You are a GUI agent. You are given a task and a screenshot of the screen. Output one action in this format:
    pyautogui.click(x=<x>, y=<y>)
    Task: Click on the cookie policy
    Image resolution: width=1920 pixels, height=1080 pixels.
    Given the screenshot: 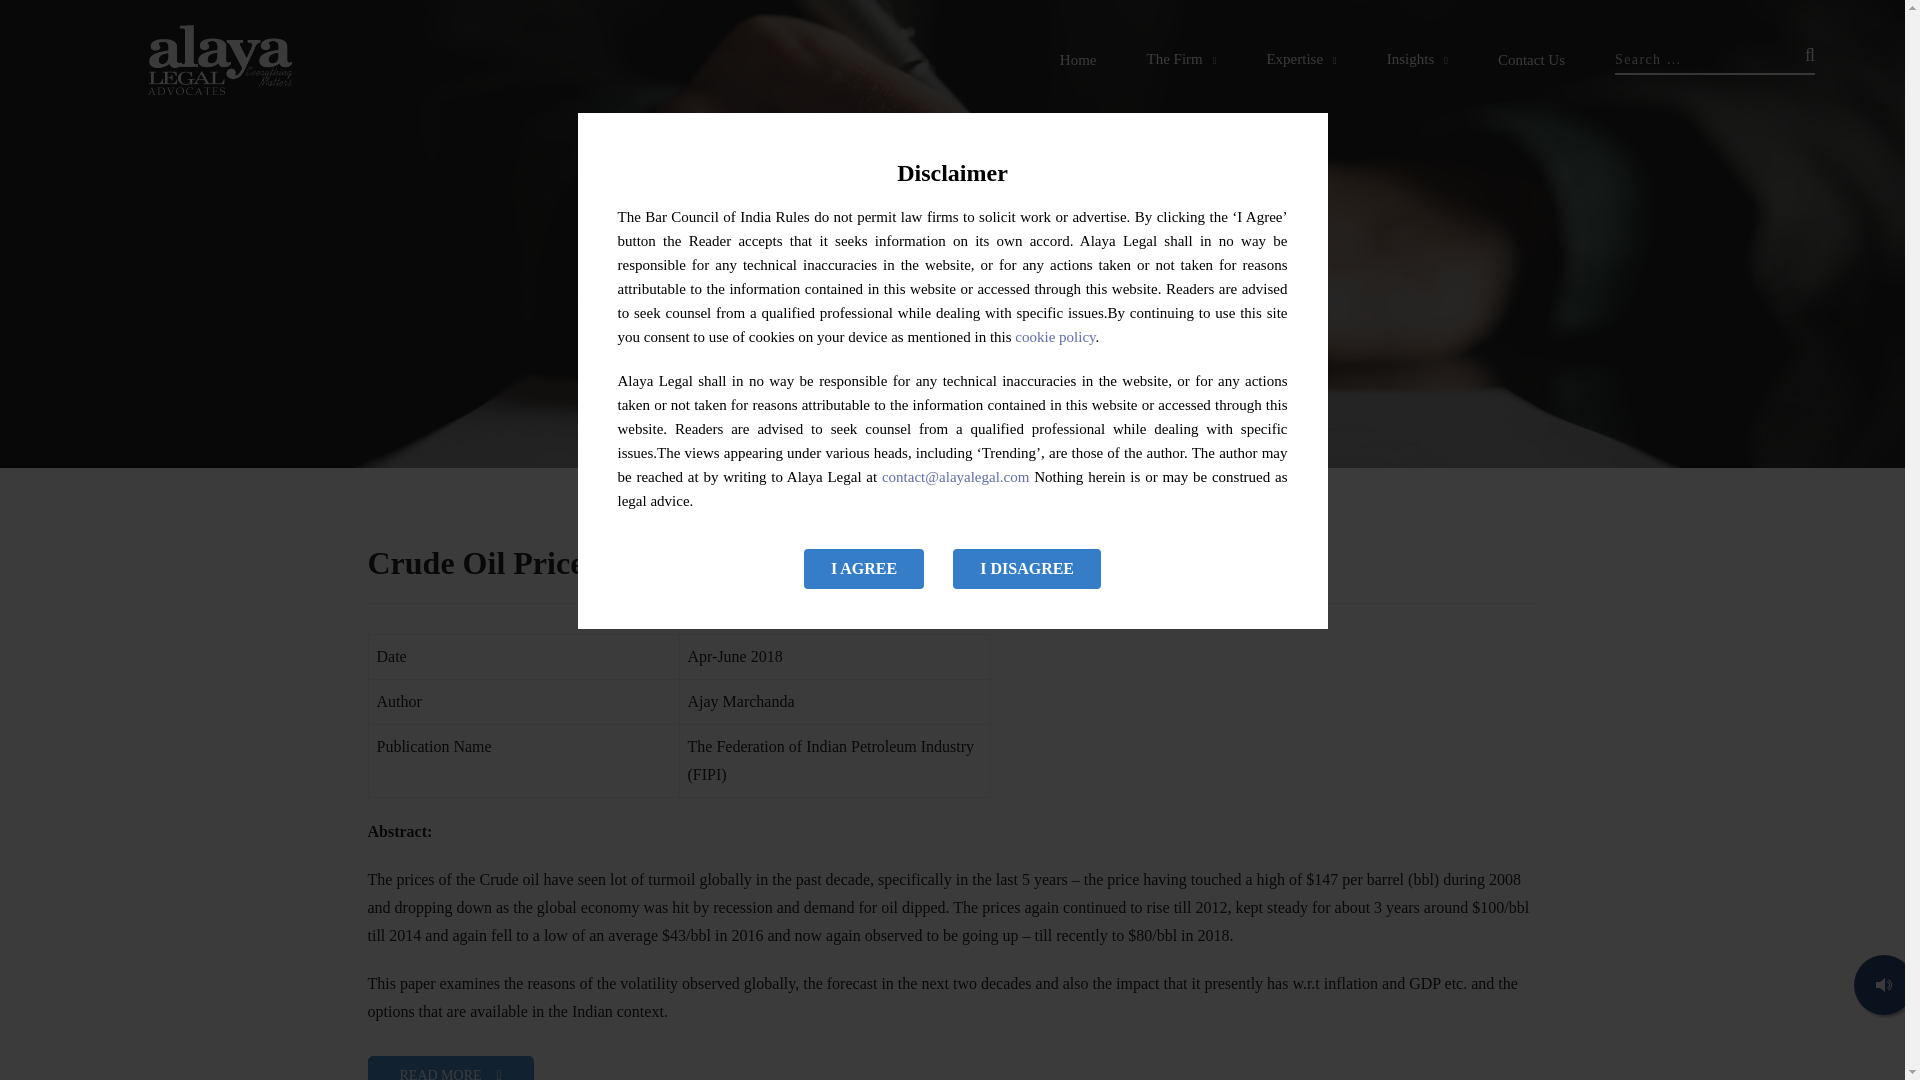 What is the action you would take?
    pyautogui.click(x=1054, y=336)
    